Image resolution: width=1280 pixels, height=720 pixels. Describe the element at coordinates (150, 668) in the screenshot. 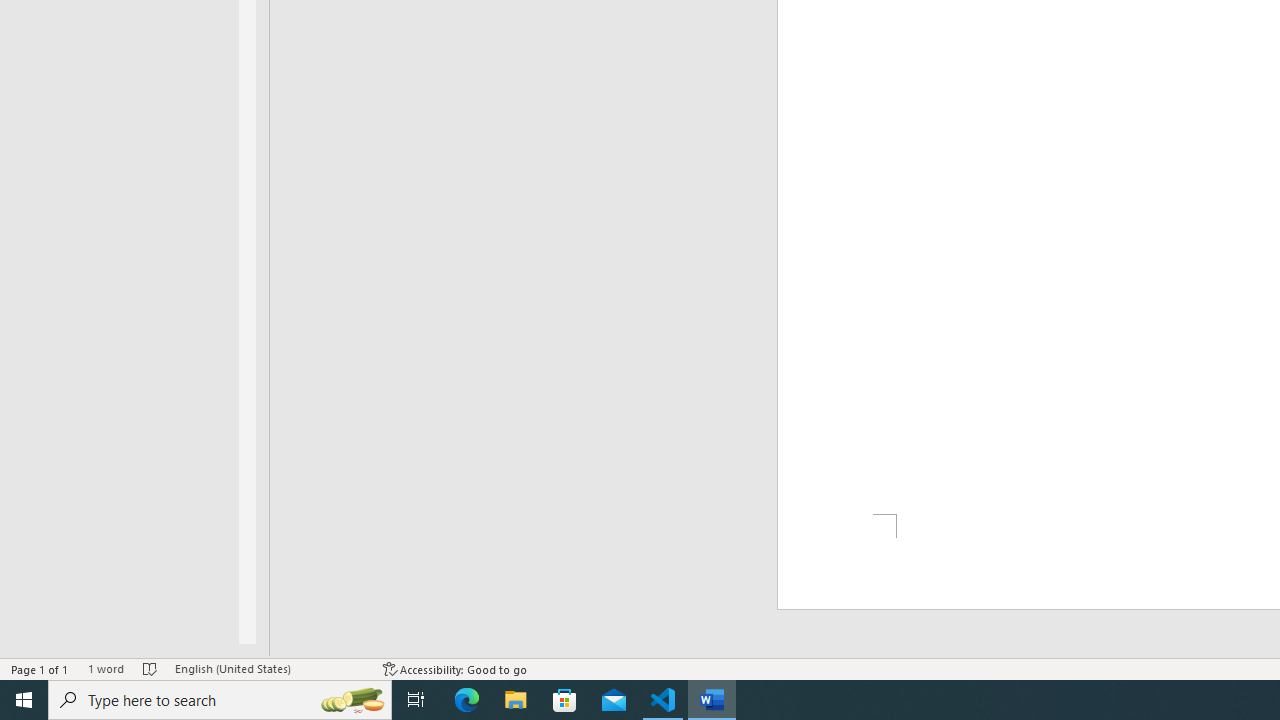

I see `Spelling and Grammar Check No Errors` at that location.